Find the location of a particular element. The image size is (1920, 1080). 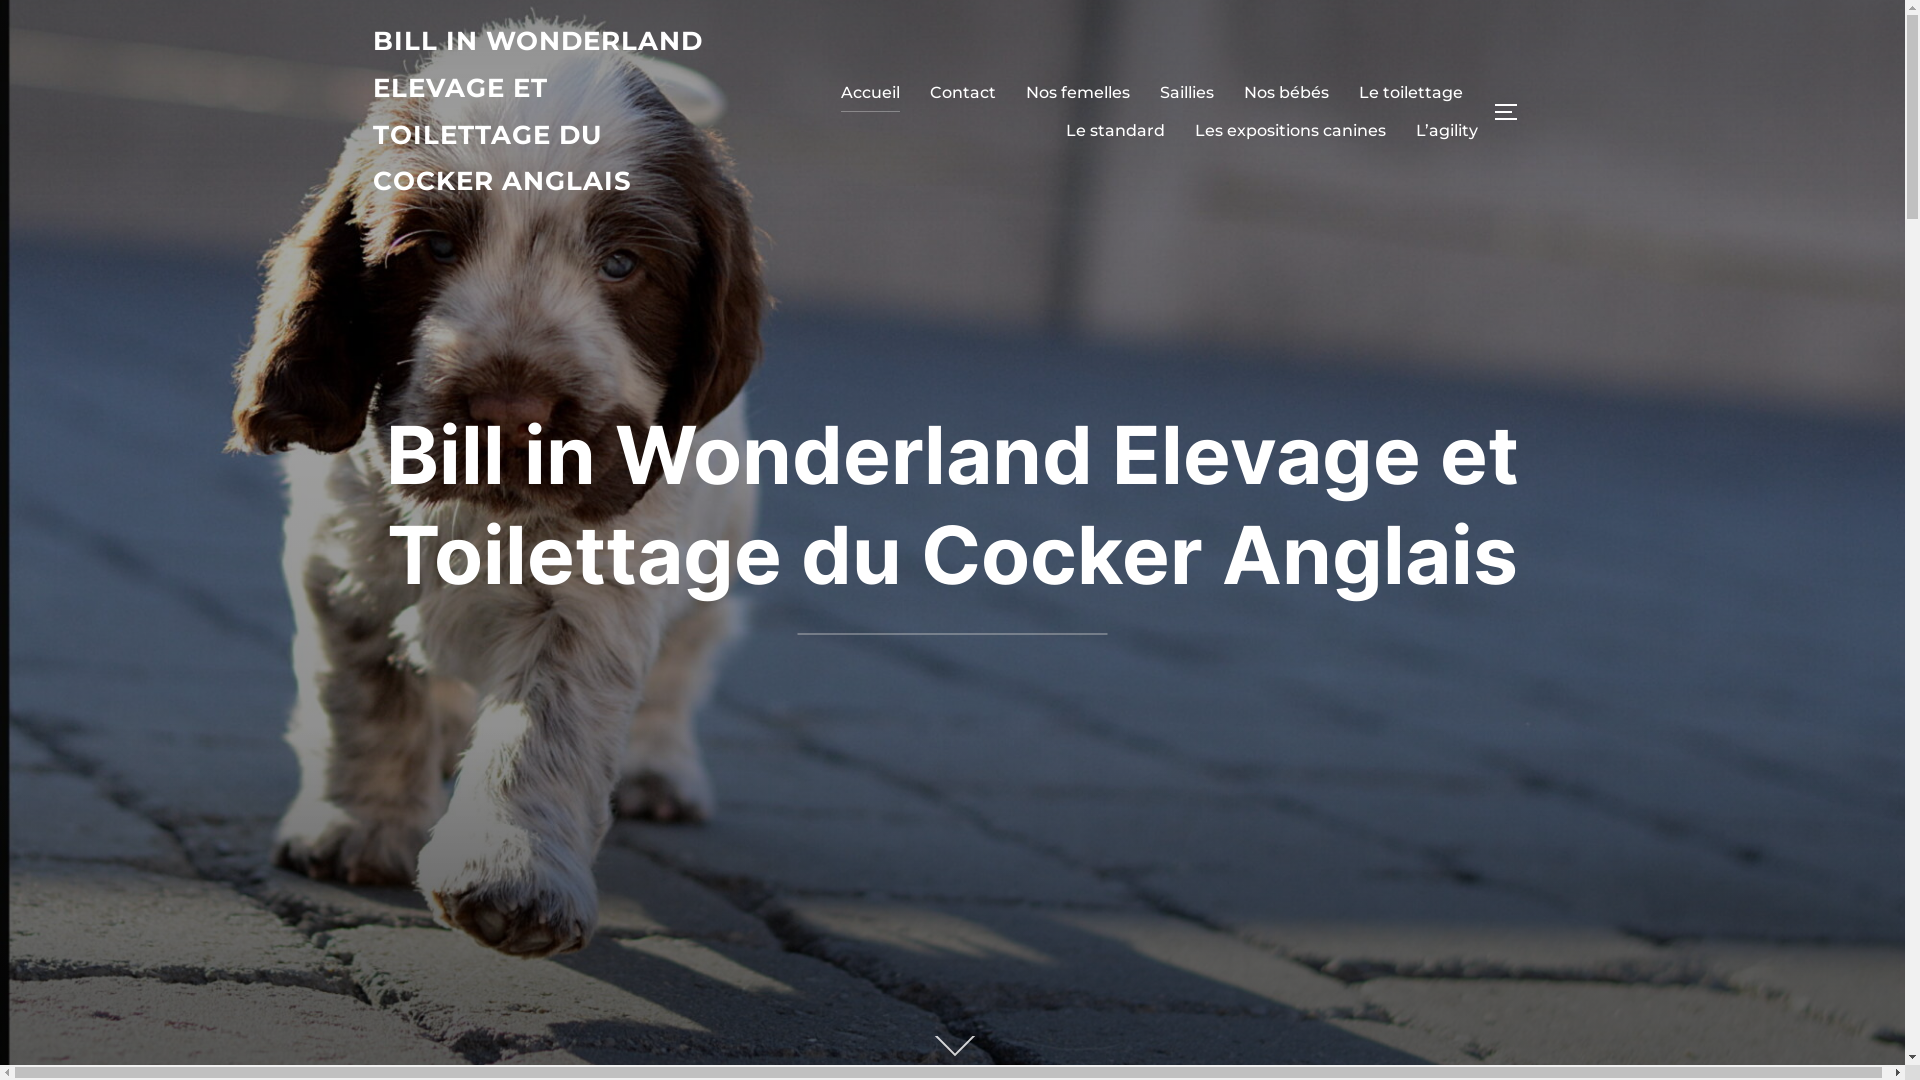

Les expositions canines is located at coordinates (1290, 131).